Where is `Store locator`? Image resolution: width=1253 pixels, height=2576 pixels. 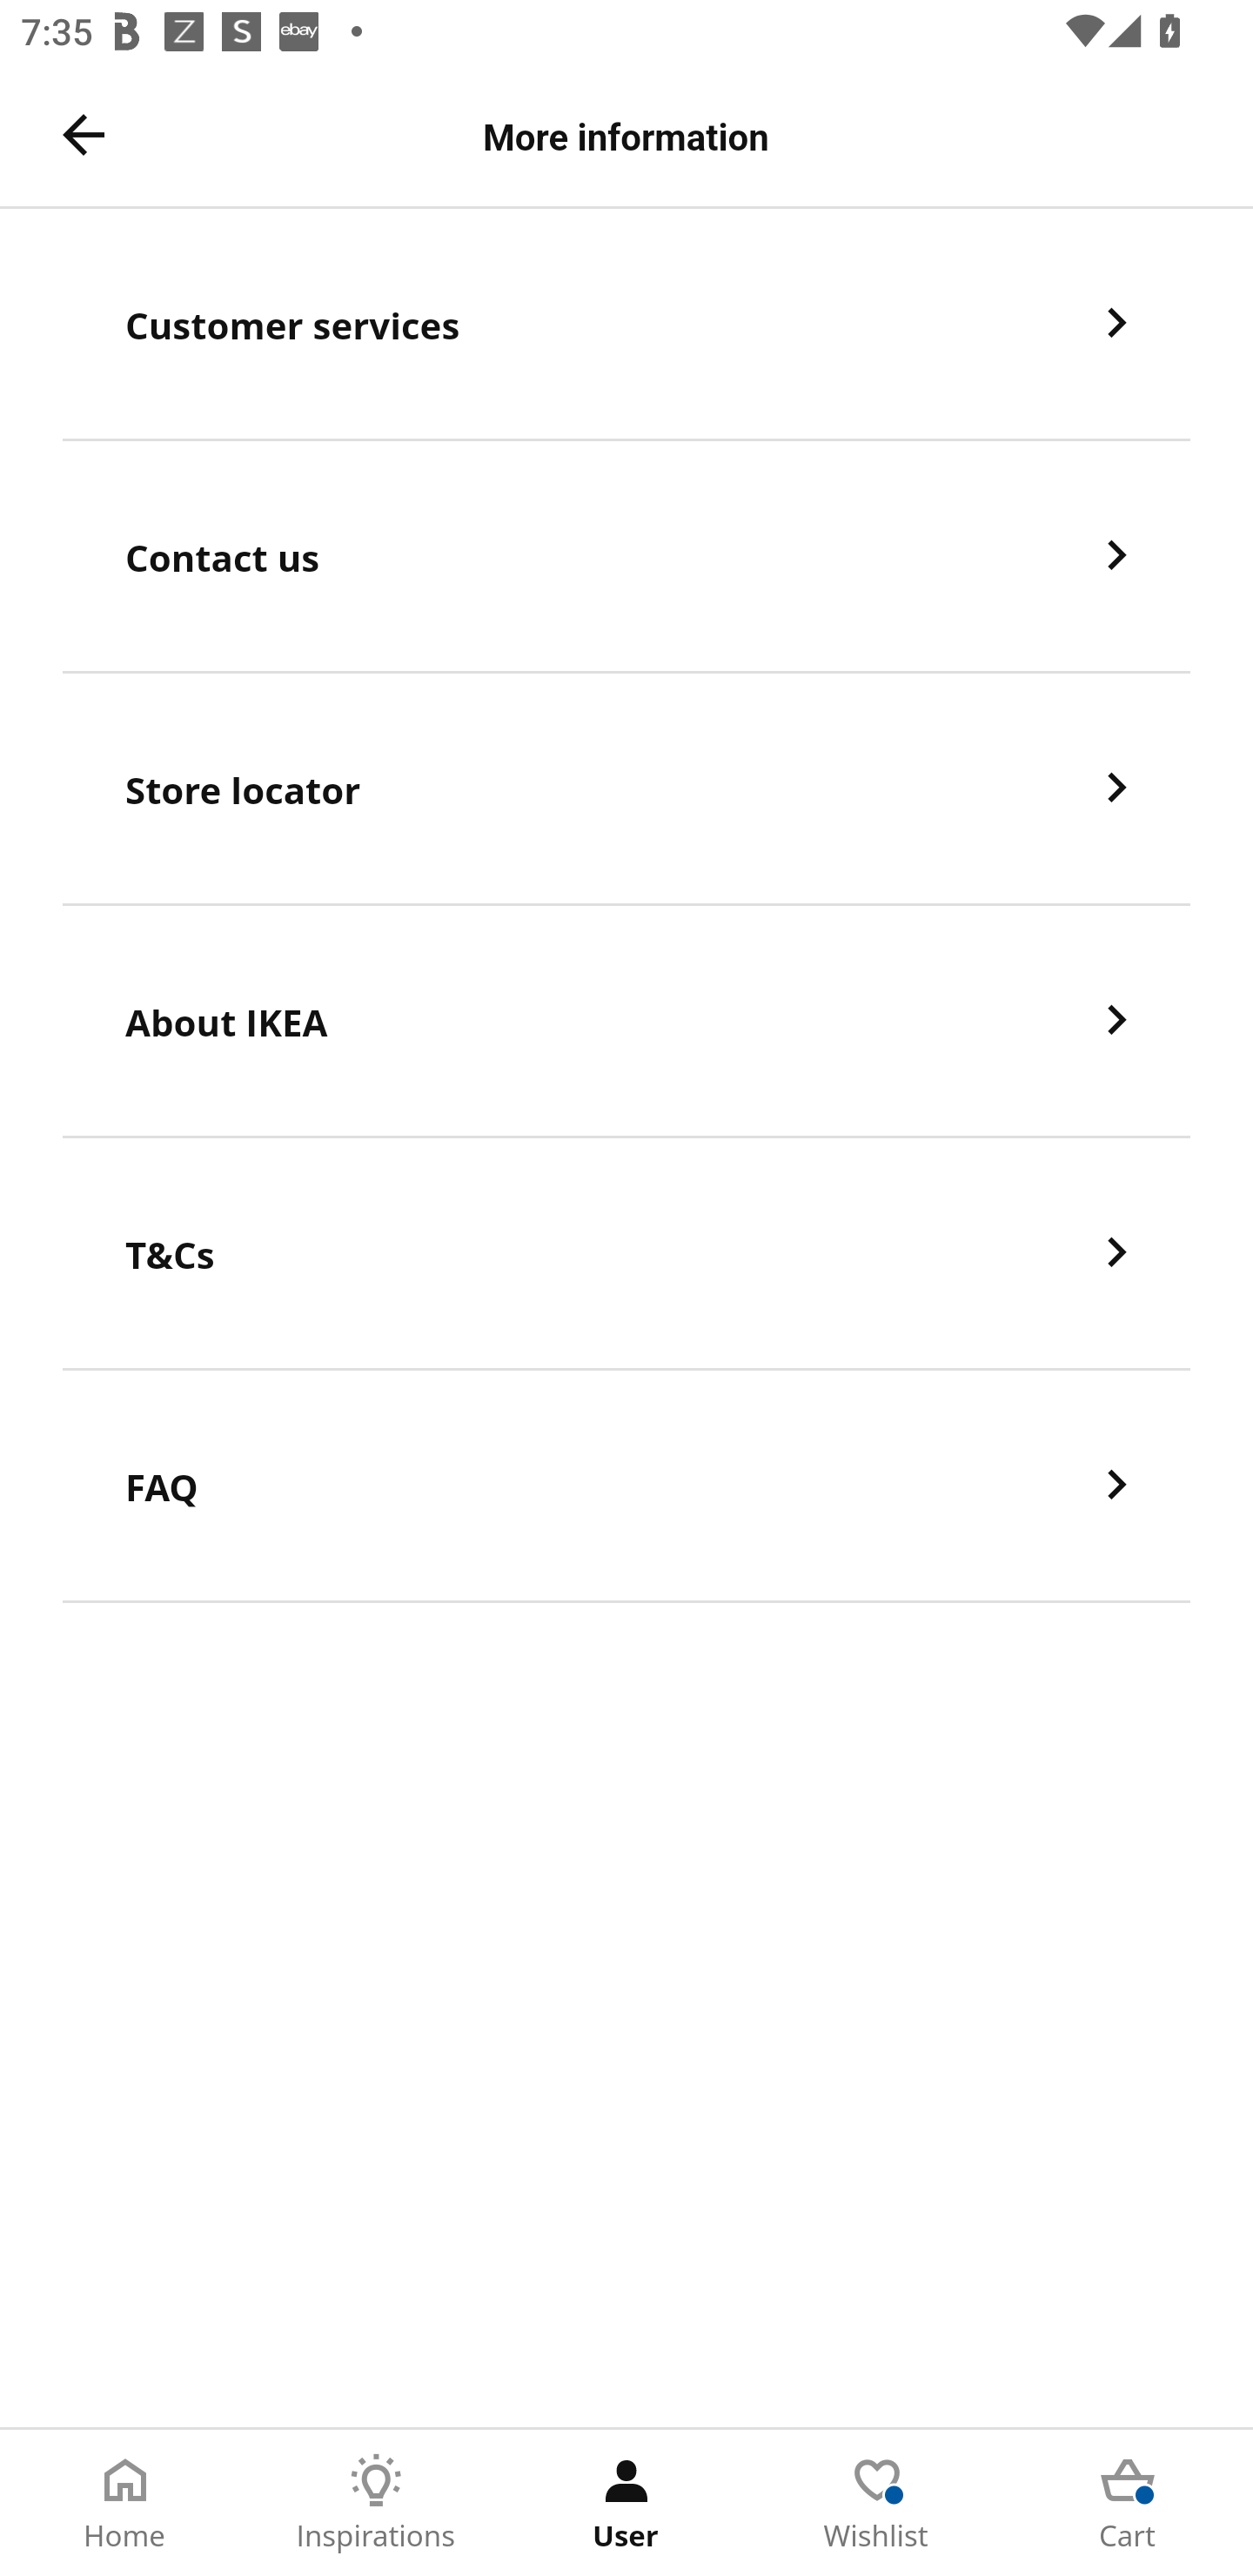
Store locator is located at coordinates (626, 788).